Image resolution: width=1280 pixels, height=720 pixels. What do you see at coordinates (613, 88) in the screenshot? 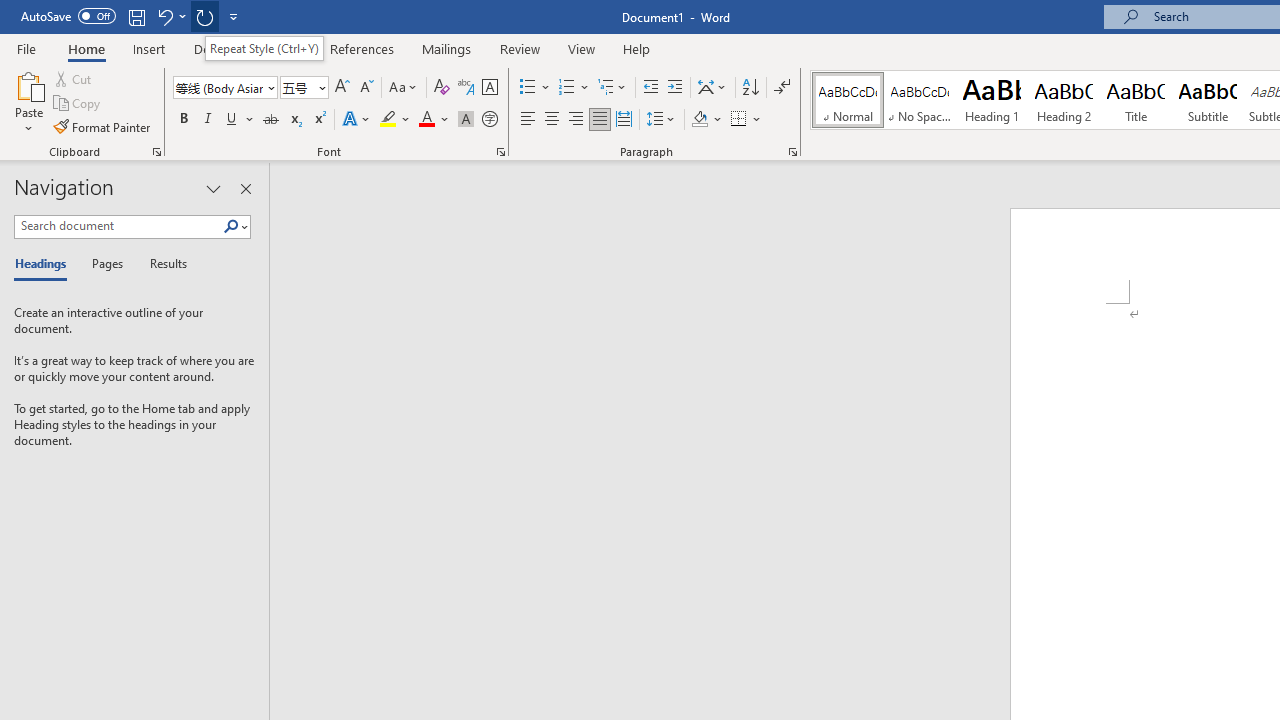
I see `Multilevel List` at bounding box center [613, 88].